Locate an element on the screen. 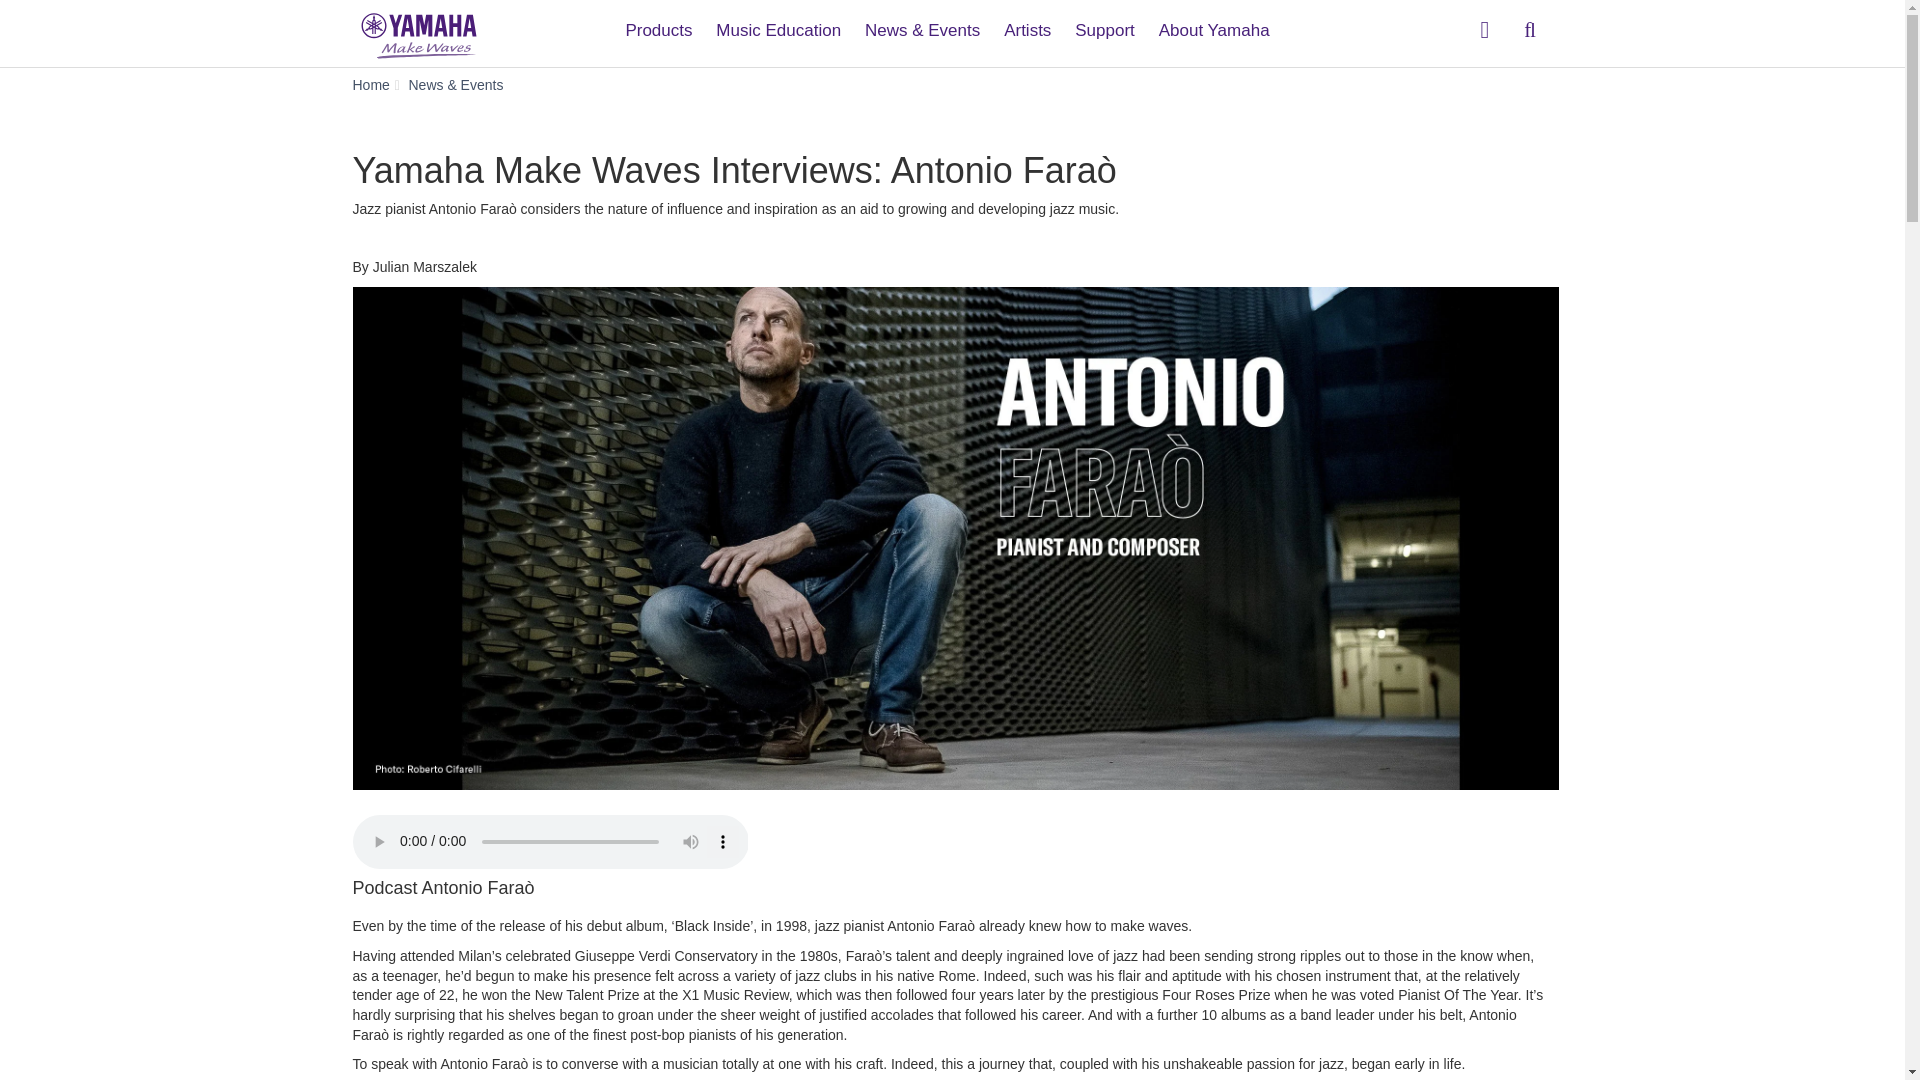 The width and height of the screenshot is (1920, 1080). About Yamaha is located at coordinates (1214, 23).